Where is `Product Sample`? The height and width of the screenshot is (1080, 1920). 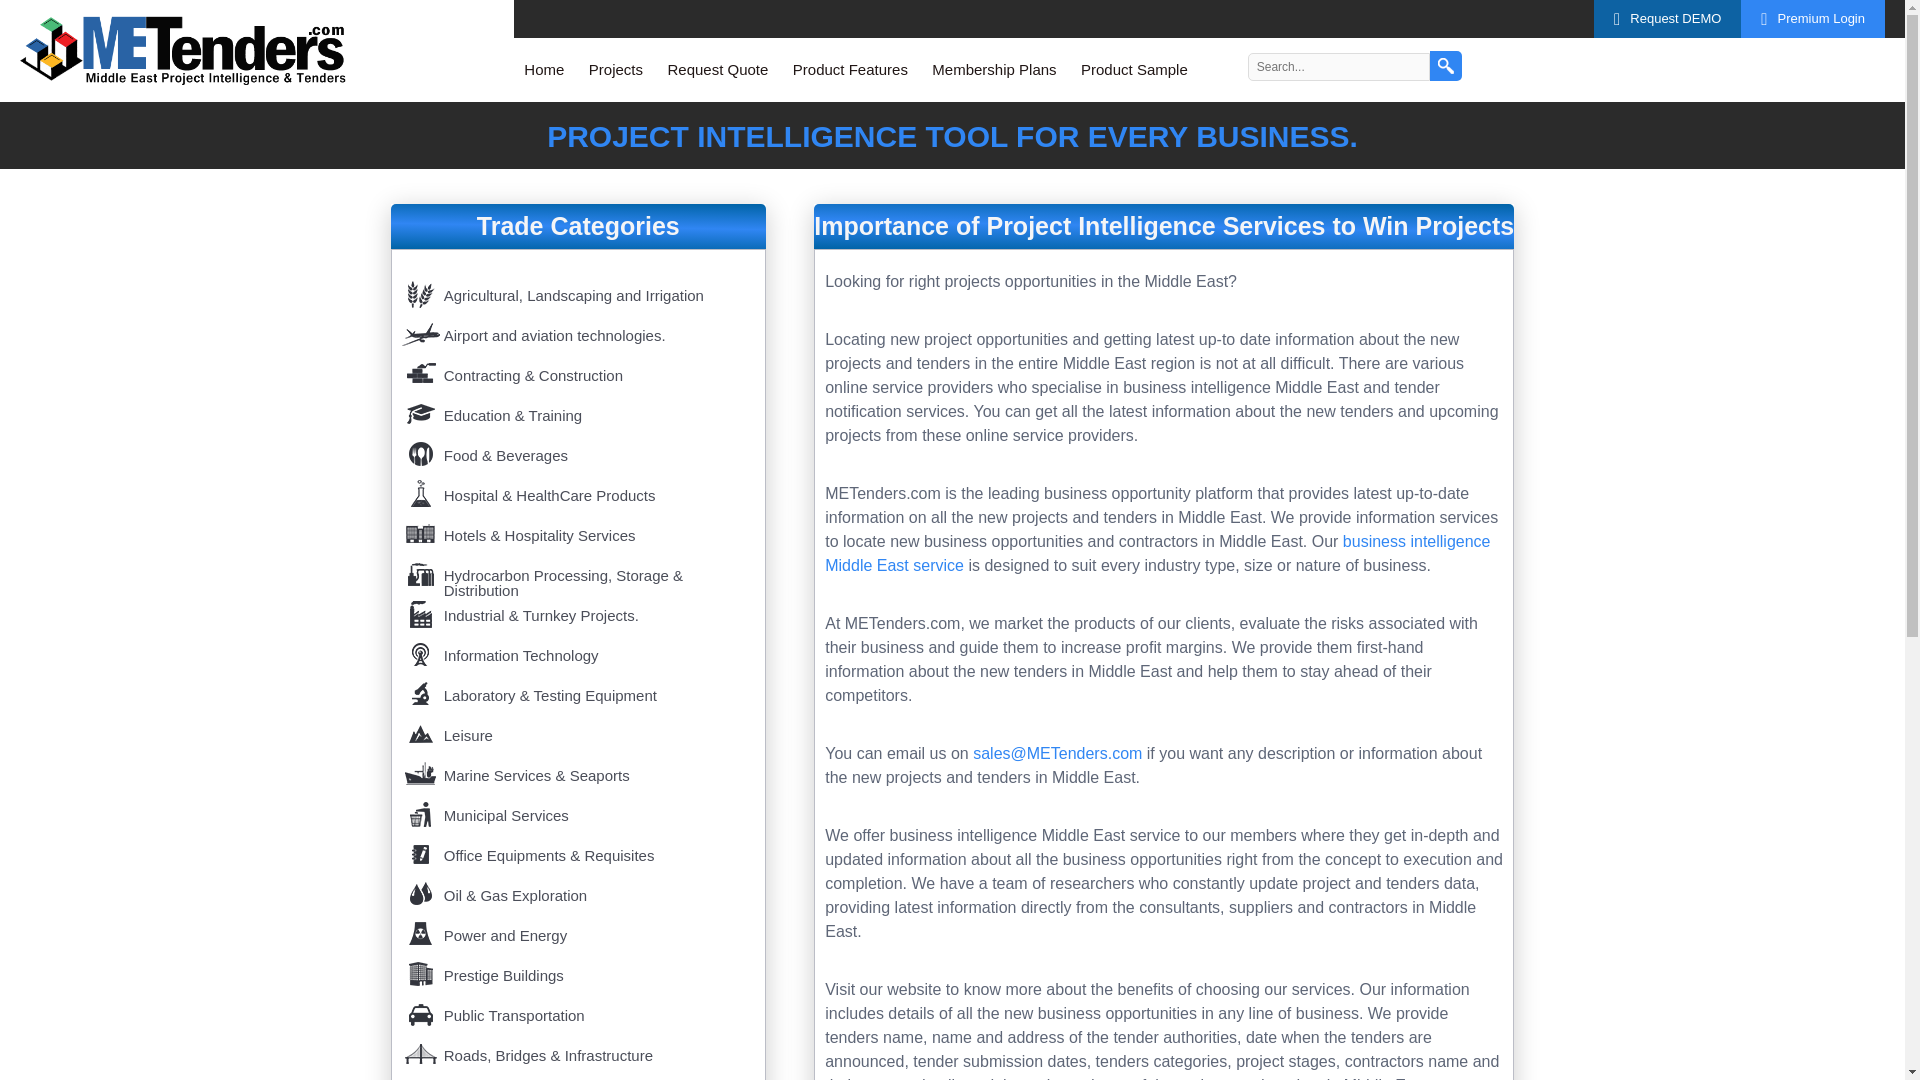 Product Sample is located at coordinates (1134, 69).